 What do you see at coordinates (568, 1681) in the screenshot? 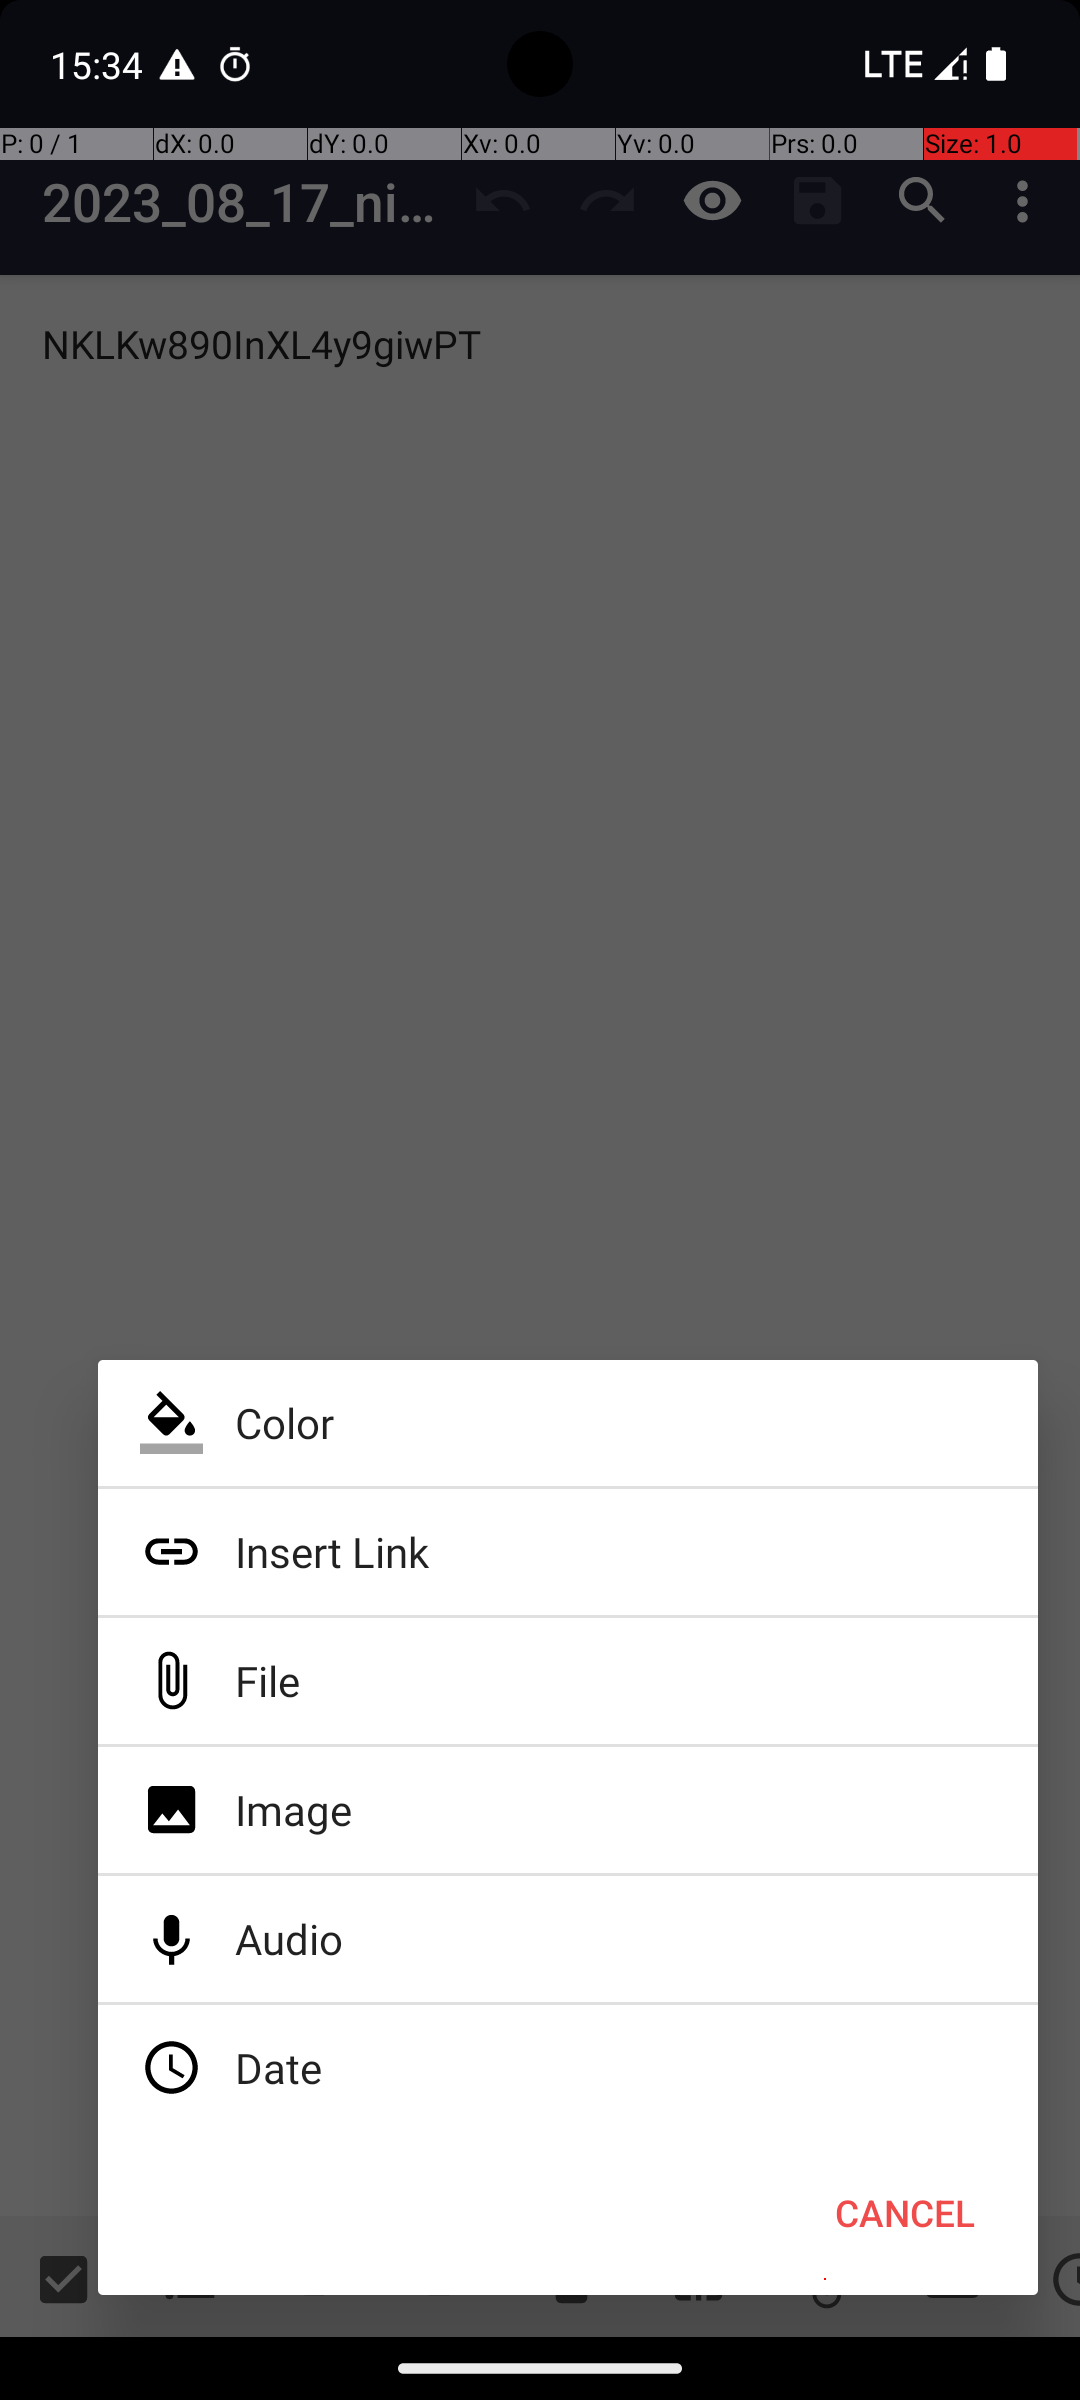
I see `File` at bounding box center [568, 1681].